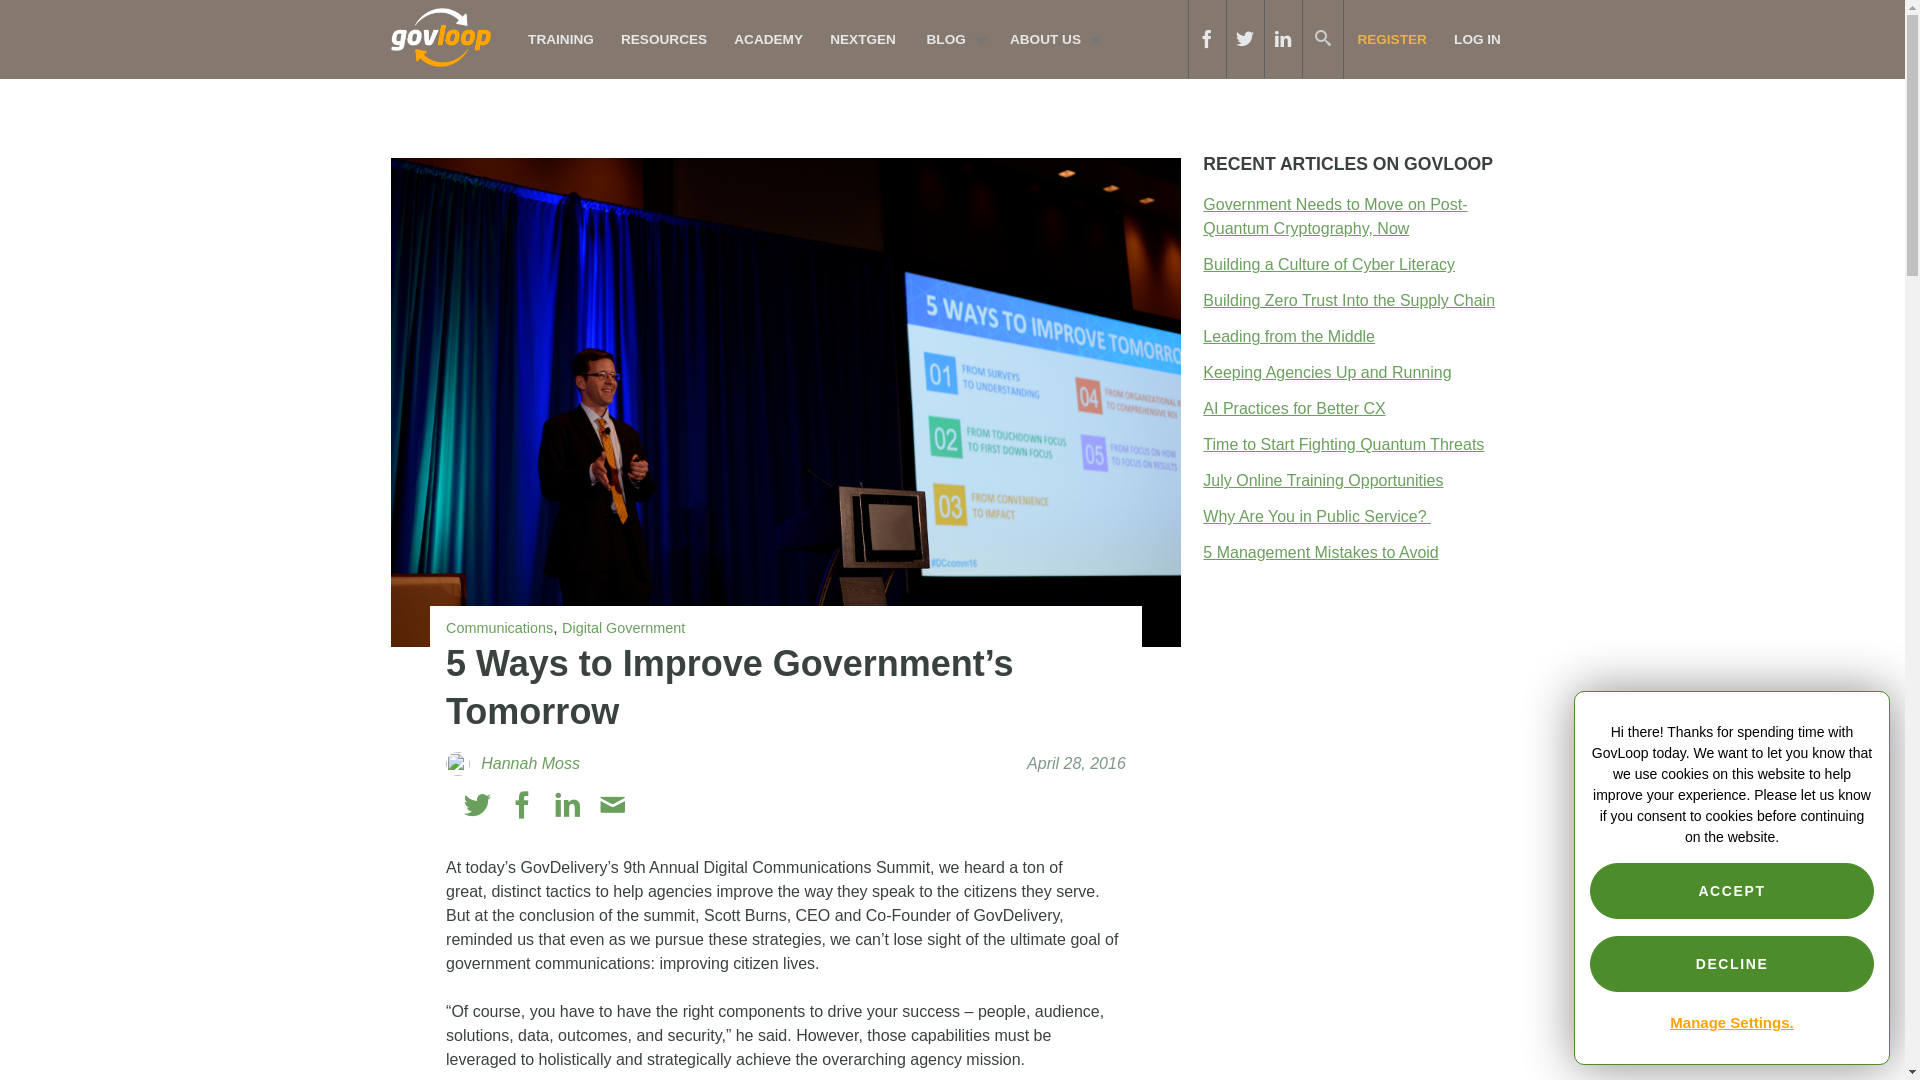 The image size is (1920, 1080). I want to click on RESOURCES, so click(663, 39).